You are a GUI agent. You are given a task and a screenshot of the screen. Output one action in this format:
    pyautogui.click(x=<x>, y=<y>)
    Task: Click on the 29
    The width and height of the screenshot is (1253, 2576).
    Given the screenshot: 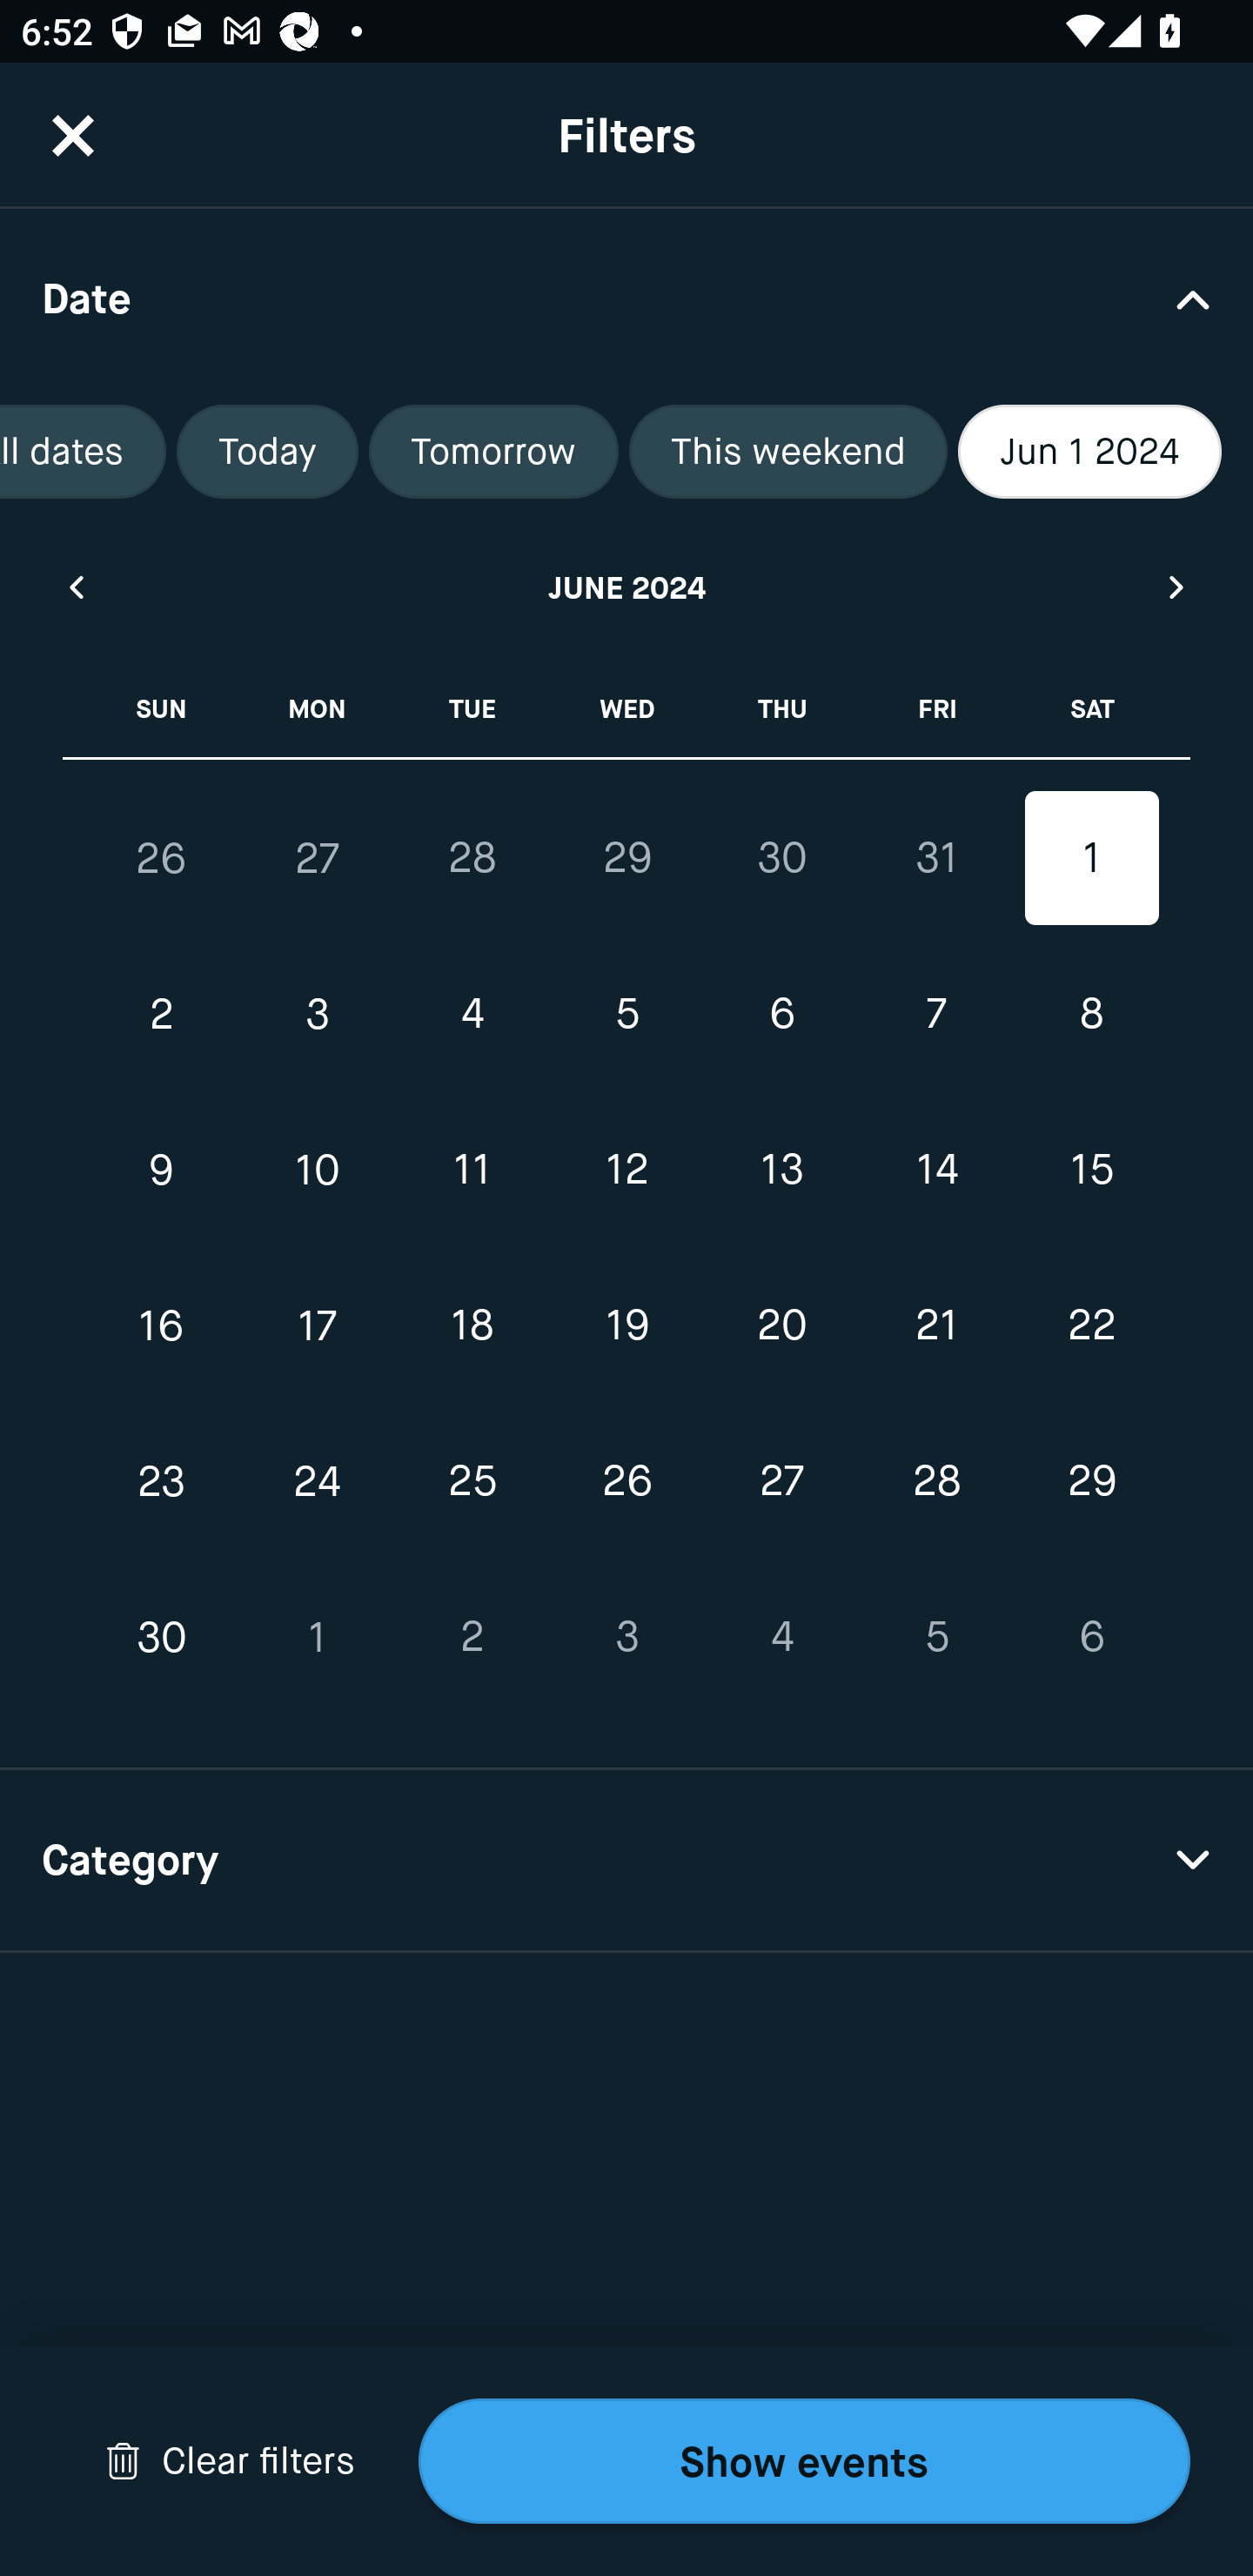 What is the action you would take?
    pyautogui.click(x=1091, y=1481)
    